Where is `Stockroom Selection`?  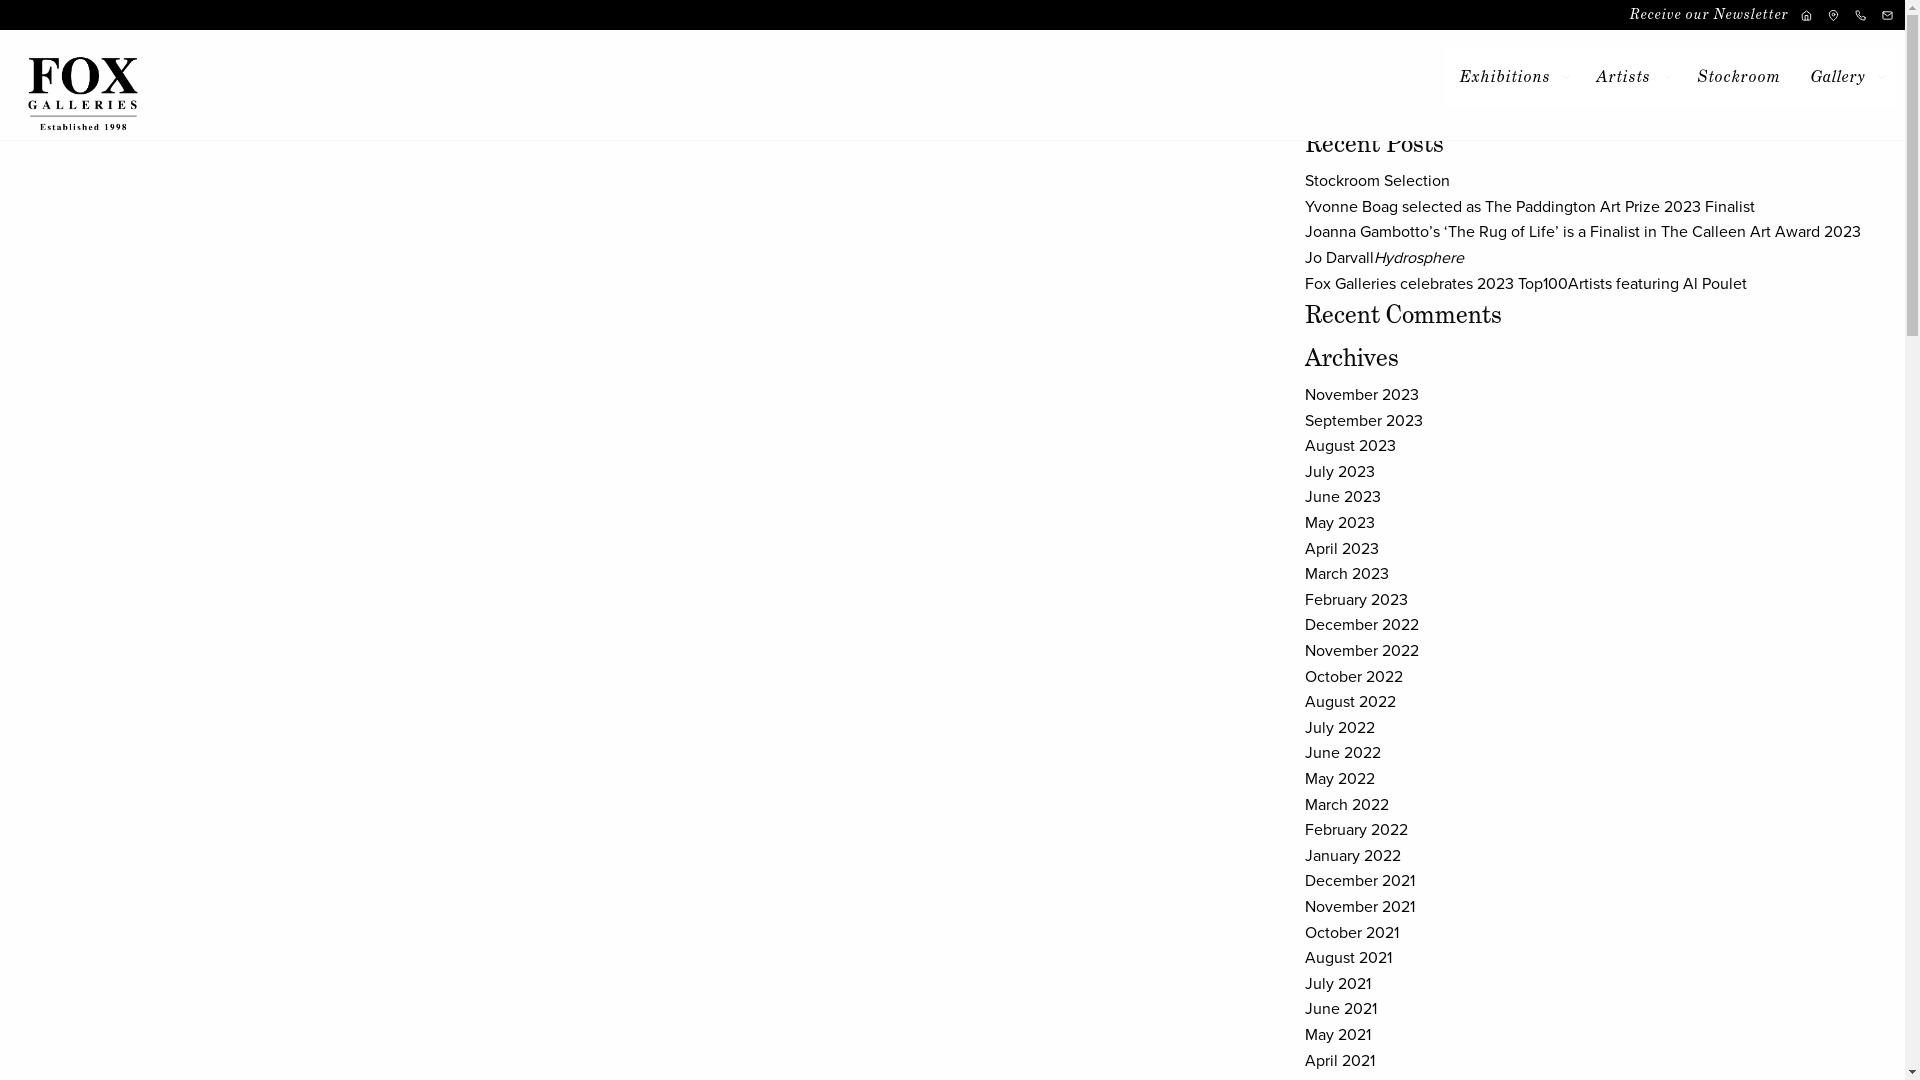 Stockroom Selection is located at coordinates (1378, 181).